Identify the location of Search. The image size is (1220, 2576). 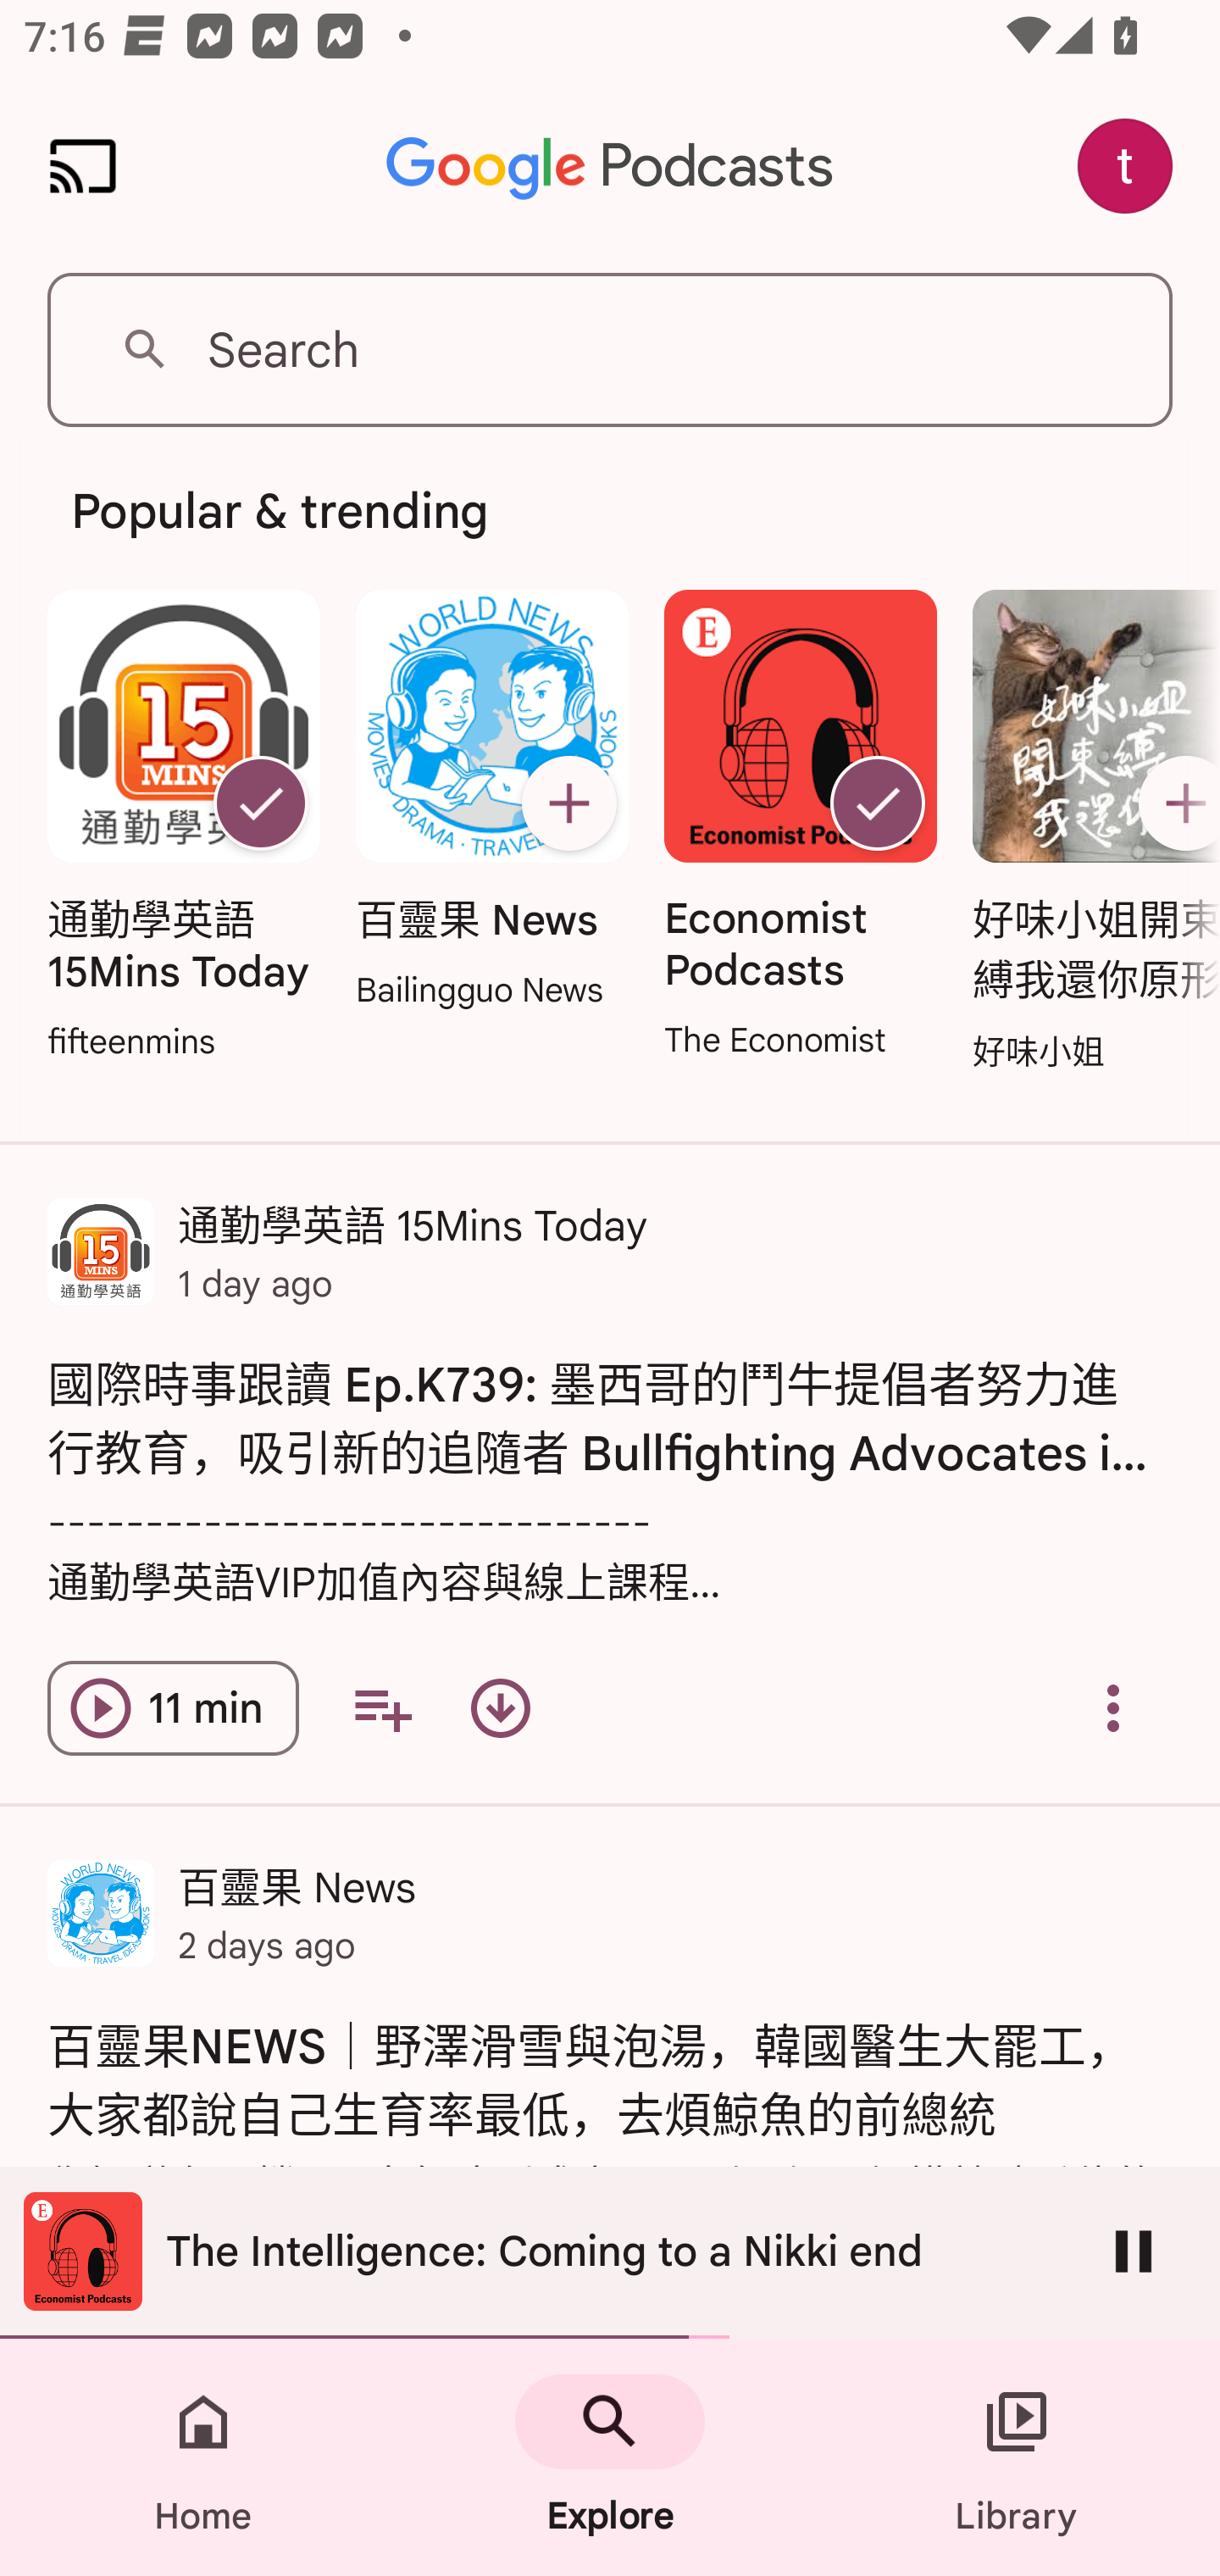
(610, 349).